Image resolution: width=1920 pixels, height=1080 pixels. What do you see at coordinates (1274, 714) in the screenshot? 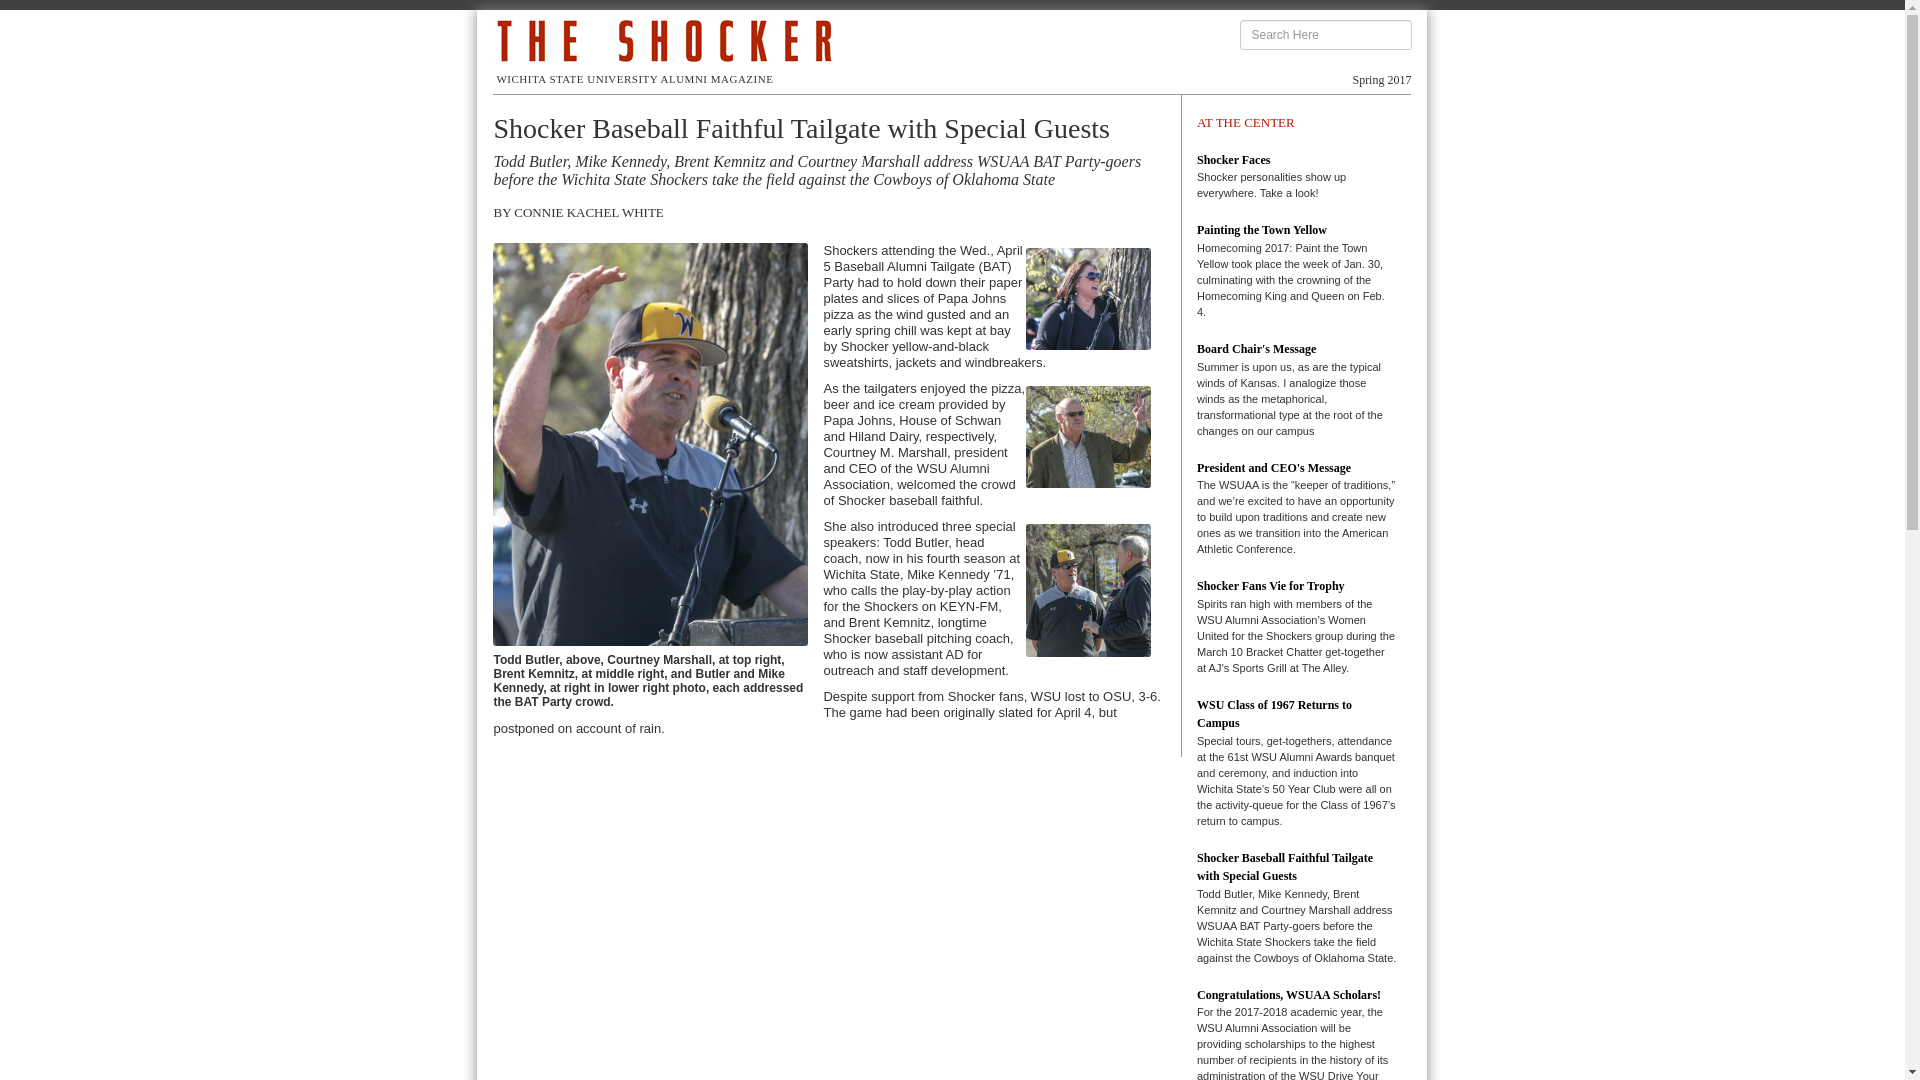
I see `WSU Class of 1967 Returns to Campus` at bounding box center [1274, 714].